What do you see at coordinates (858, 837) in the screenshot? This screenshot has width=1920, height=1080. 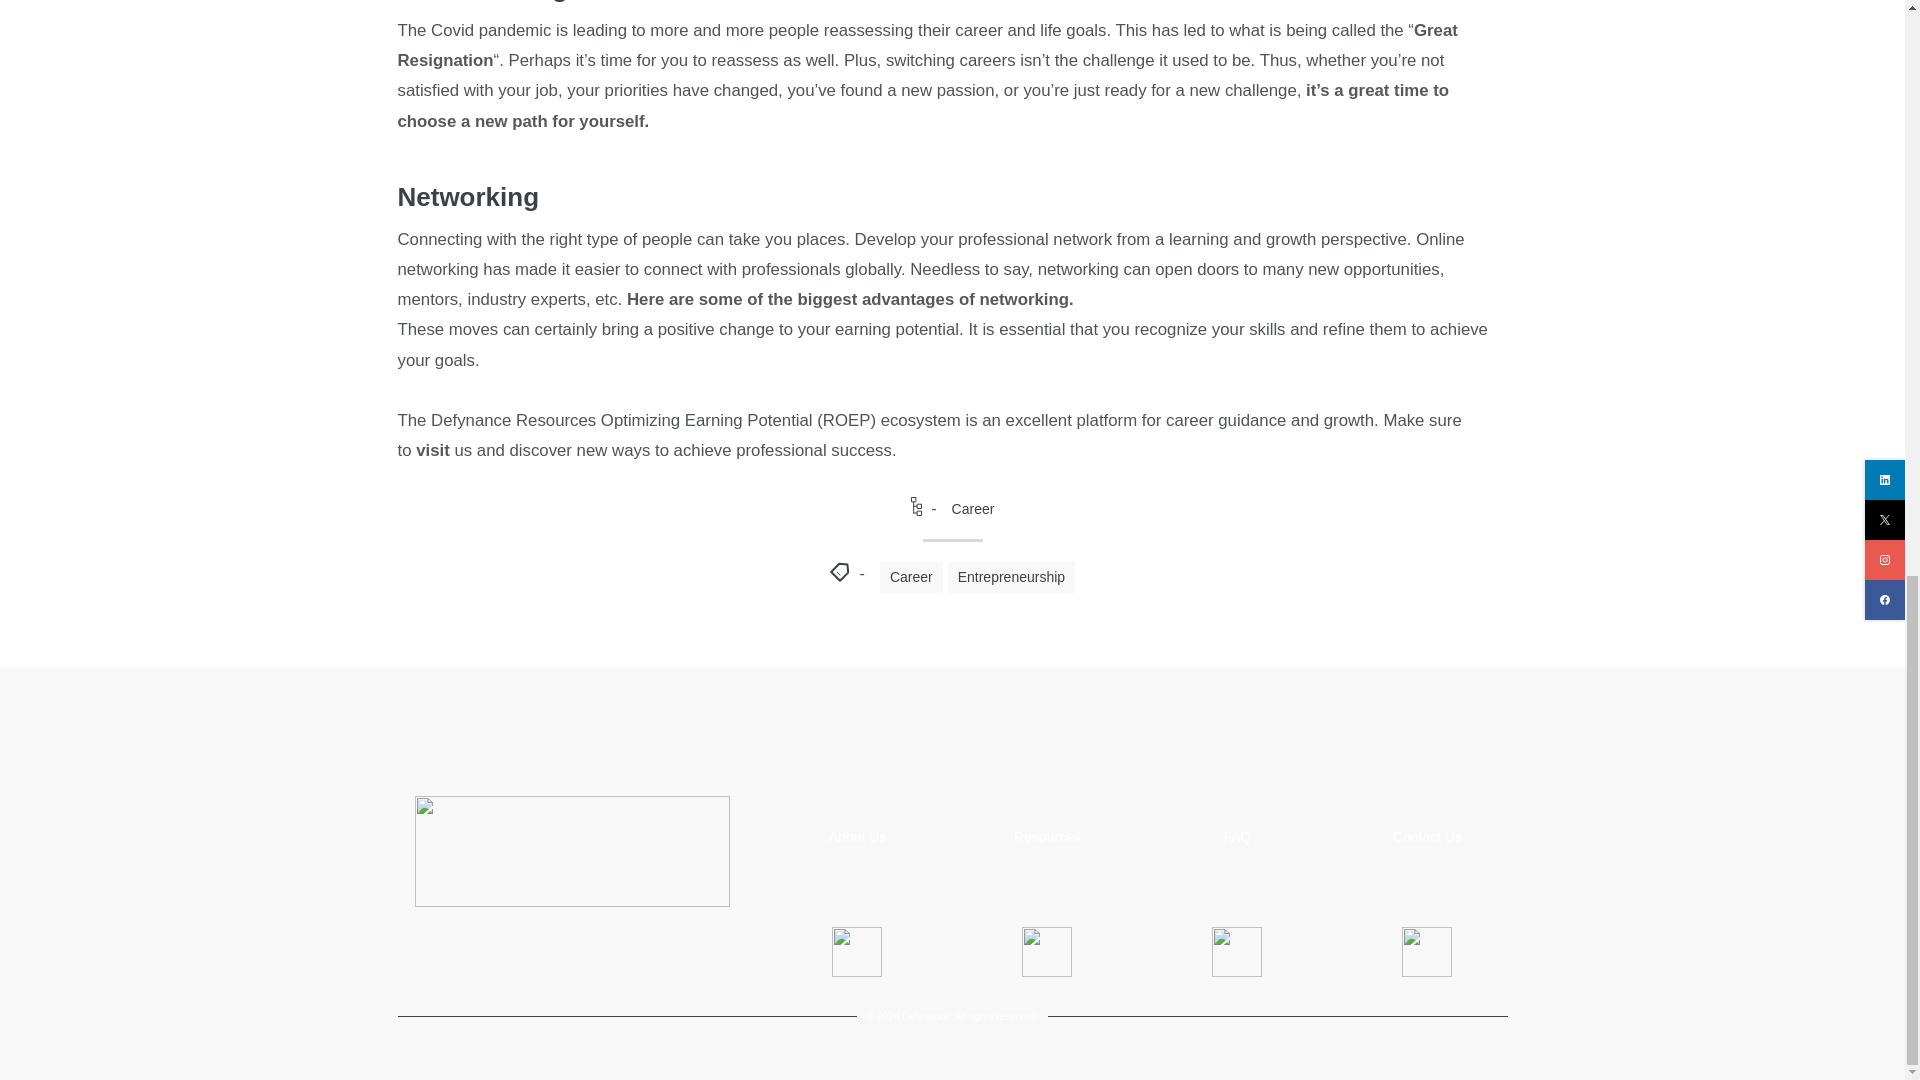 I see `About Us` at bounding box center [858, 837].